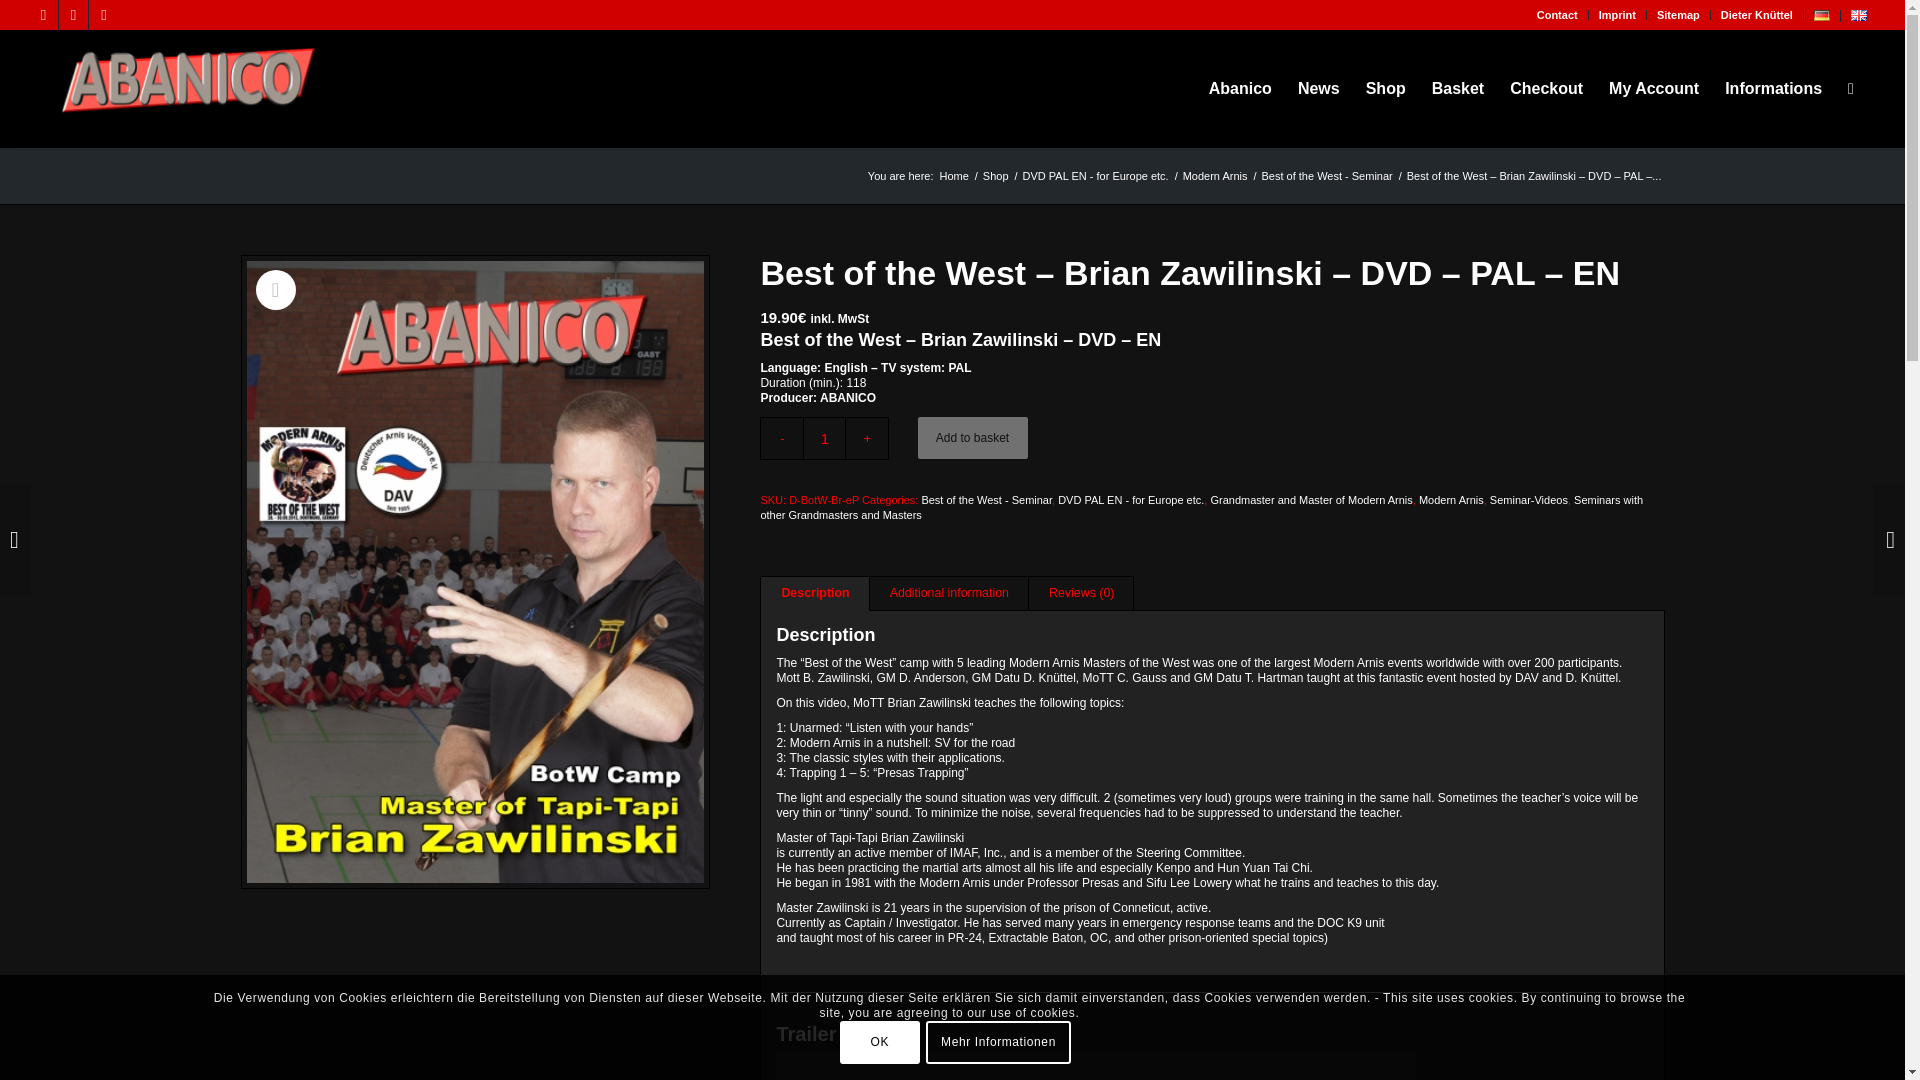 This screenshot has height=1080, width=1920. Describe the element at coordinates (1318, 88) in the screenshot. I see `News` at that location.